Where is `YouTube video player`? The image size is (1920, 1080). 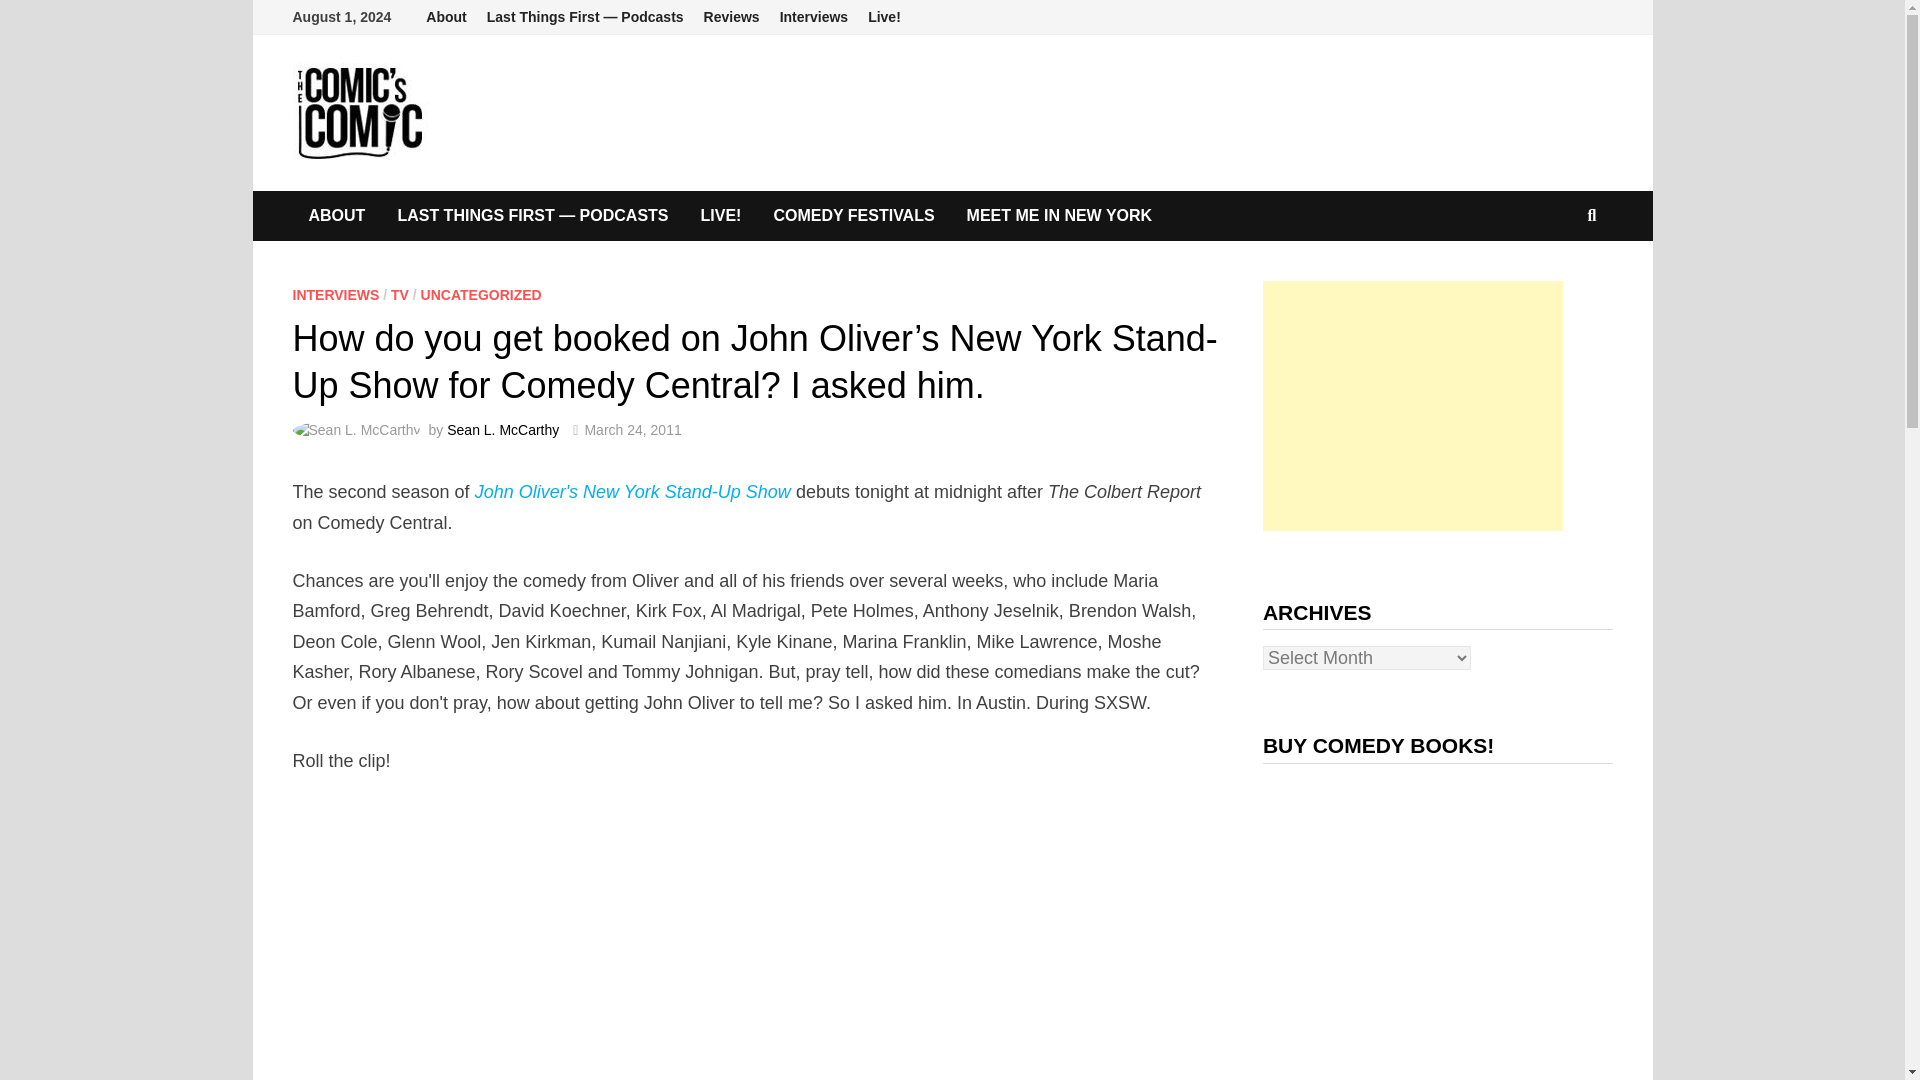 YouTube video player is located at coordinates (541, 942).